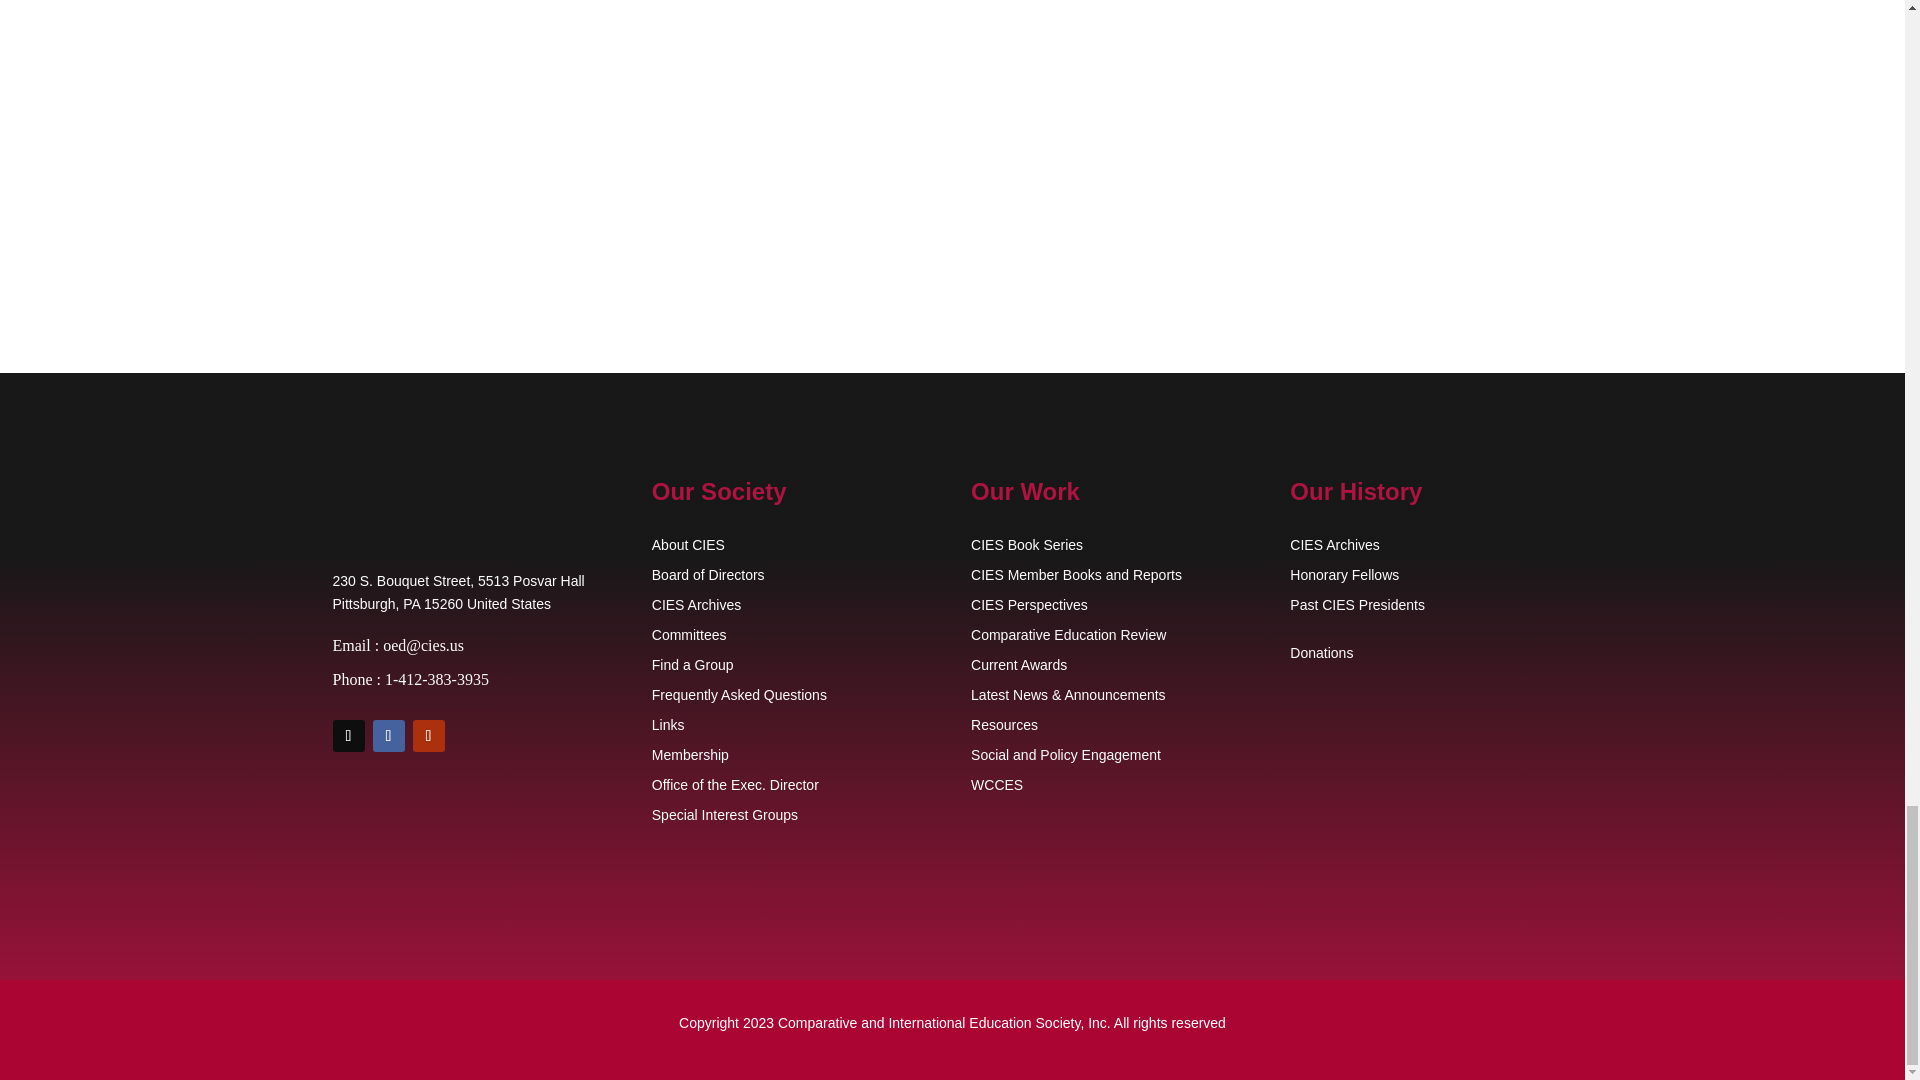  I want to click on Follow on X, so click(348, 736).